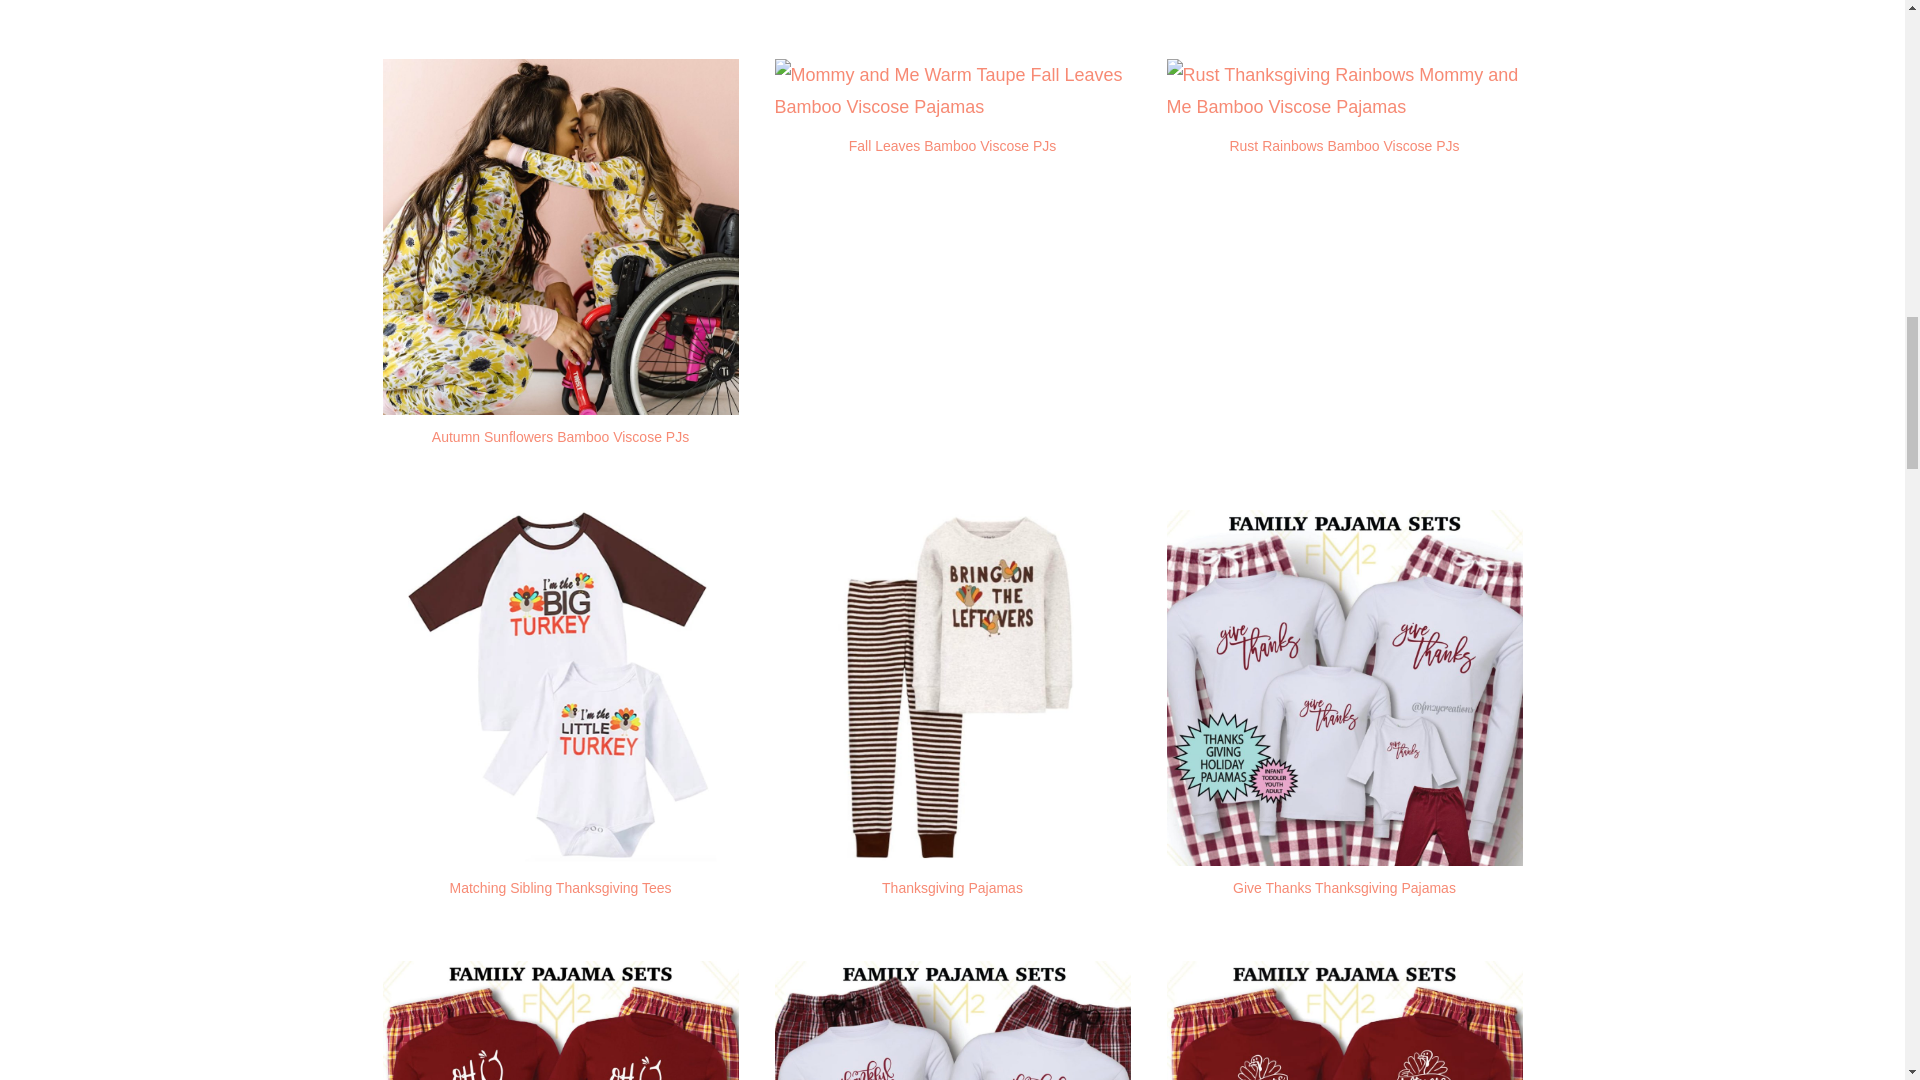 This screenshot has width=1920, height=1080. What do you see at coordinates (560, 436) in the screenshot?
I see `Autumn Sunflowers Bamboo Viscose PJs` at bounding box center [560, 436].